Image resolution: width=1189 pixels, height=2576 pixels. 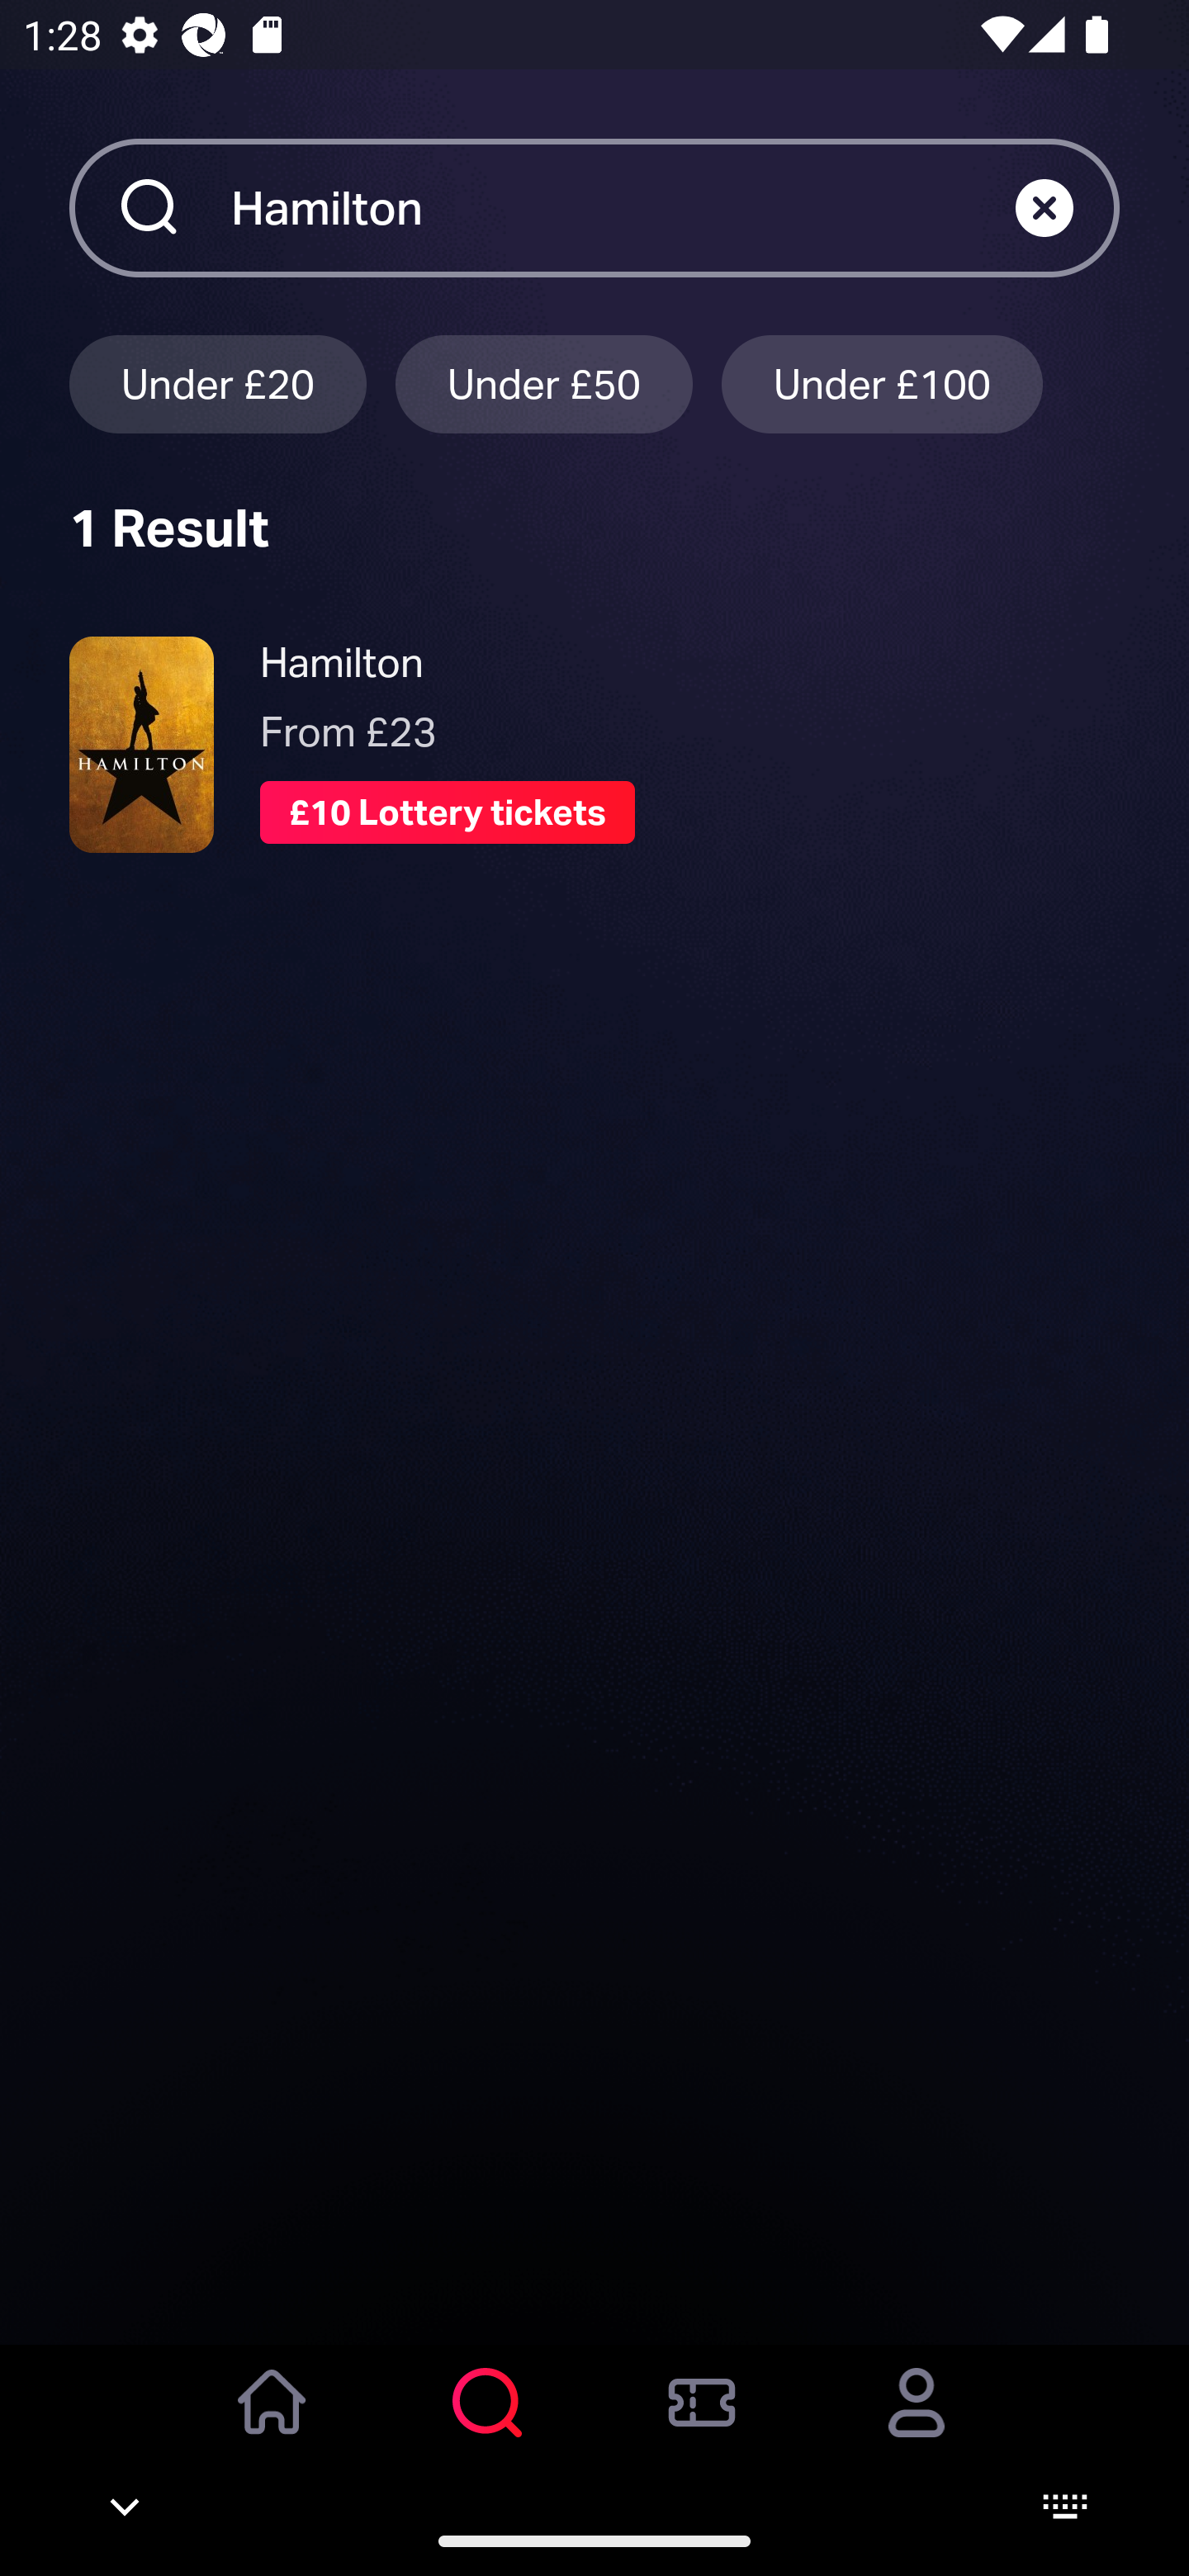 What do you see at coordinates (272, 2425) in the screenshot?
I see `Home` at bounding box center [272, 2425].